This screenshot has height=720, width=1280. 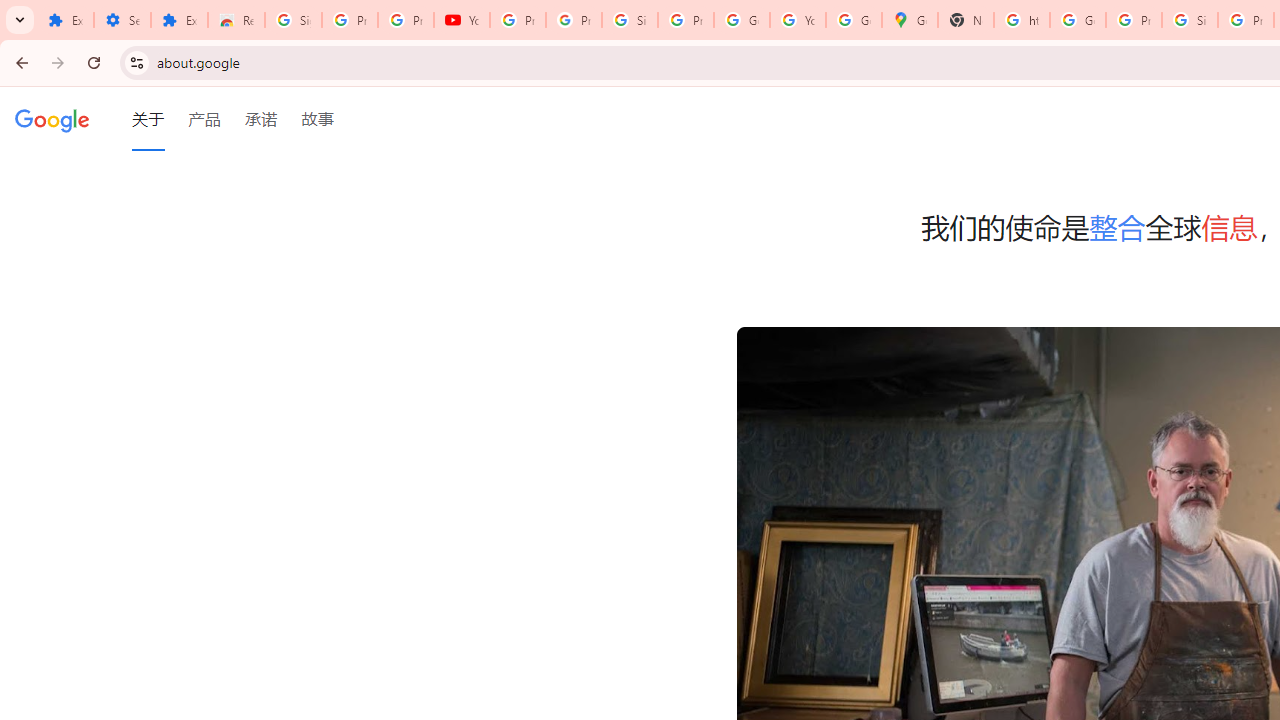 I want to click on Sign in - Google Accounts, so click(x=629, y=20).